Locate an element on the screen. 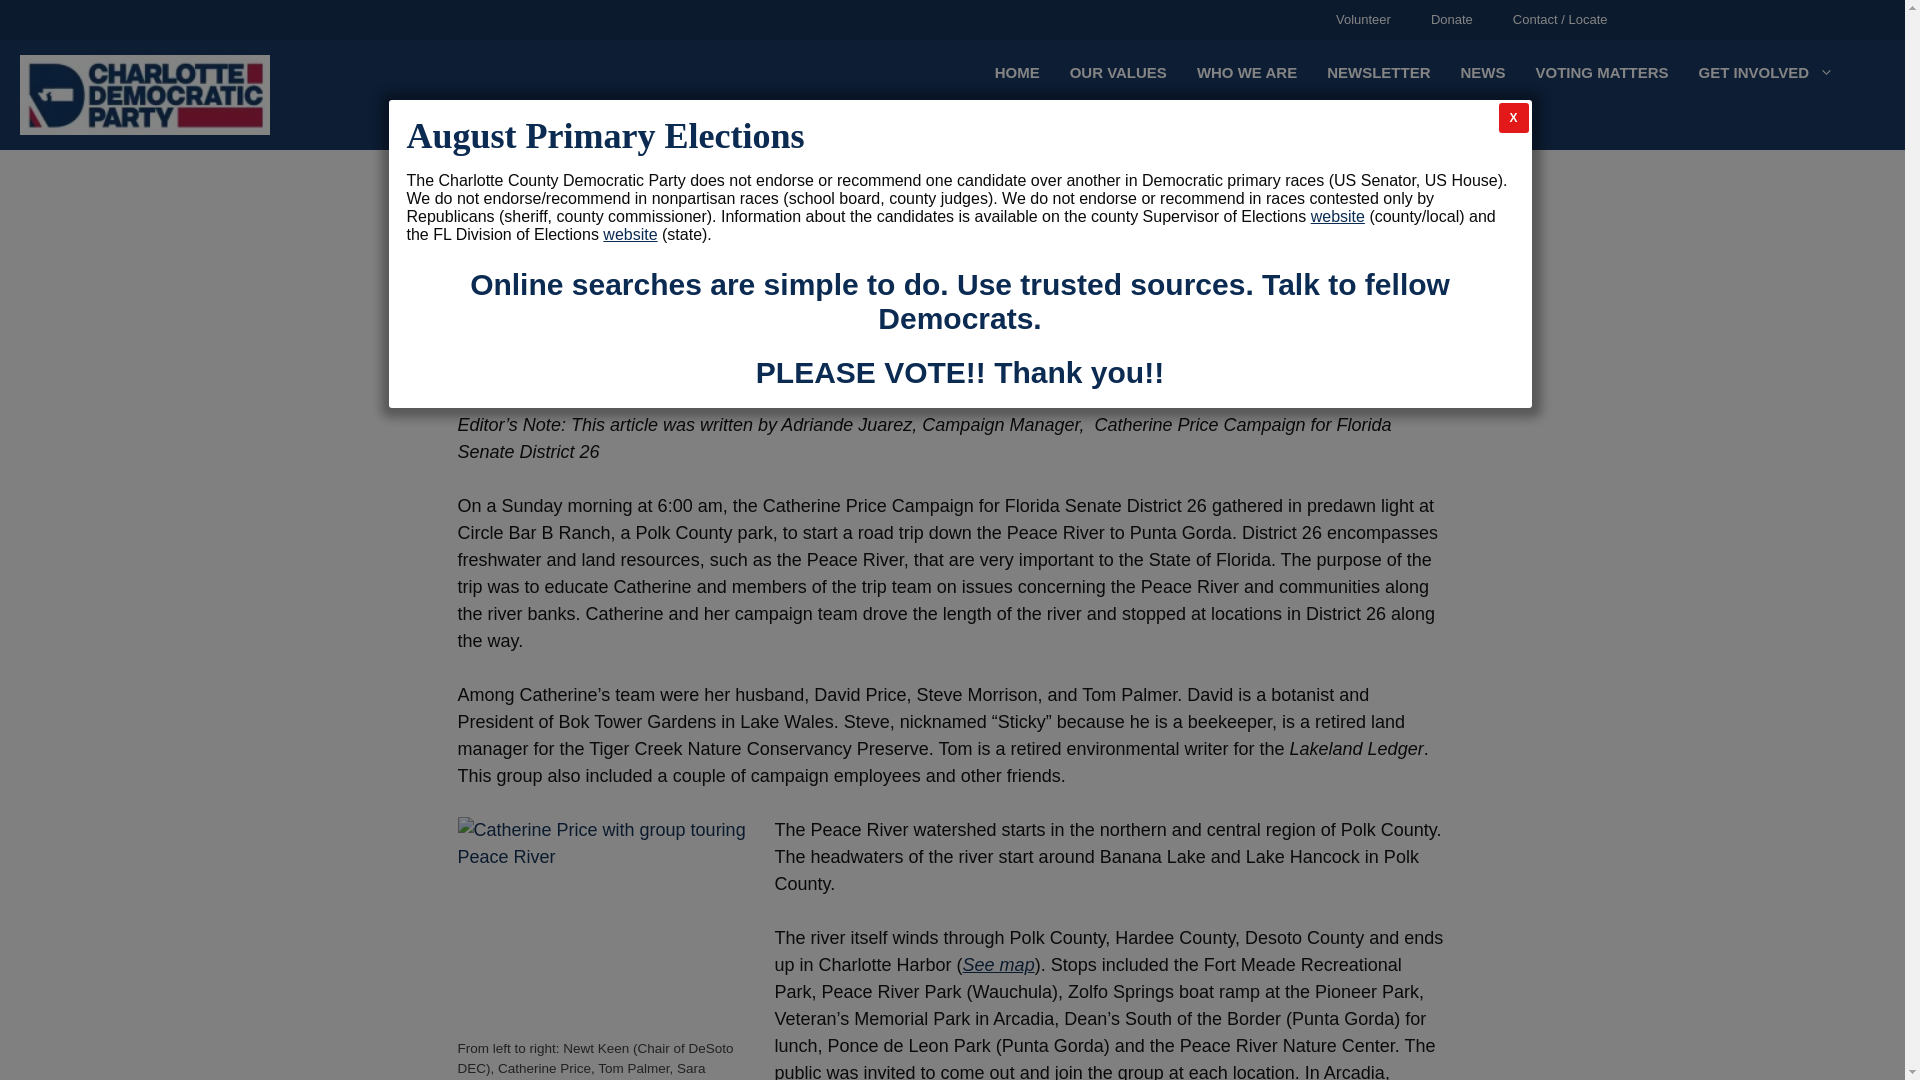  OUR VALUES is located at coordinates (1118, 72).